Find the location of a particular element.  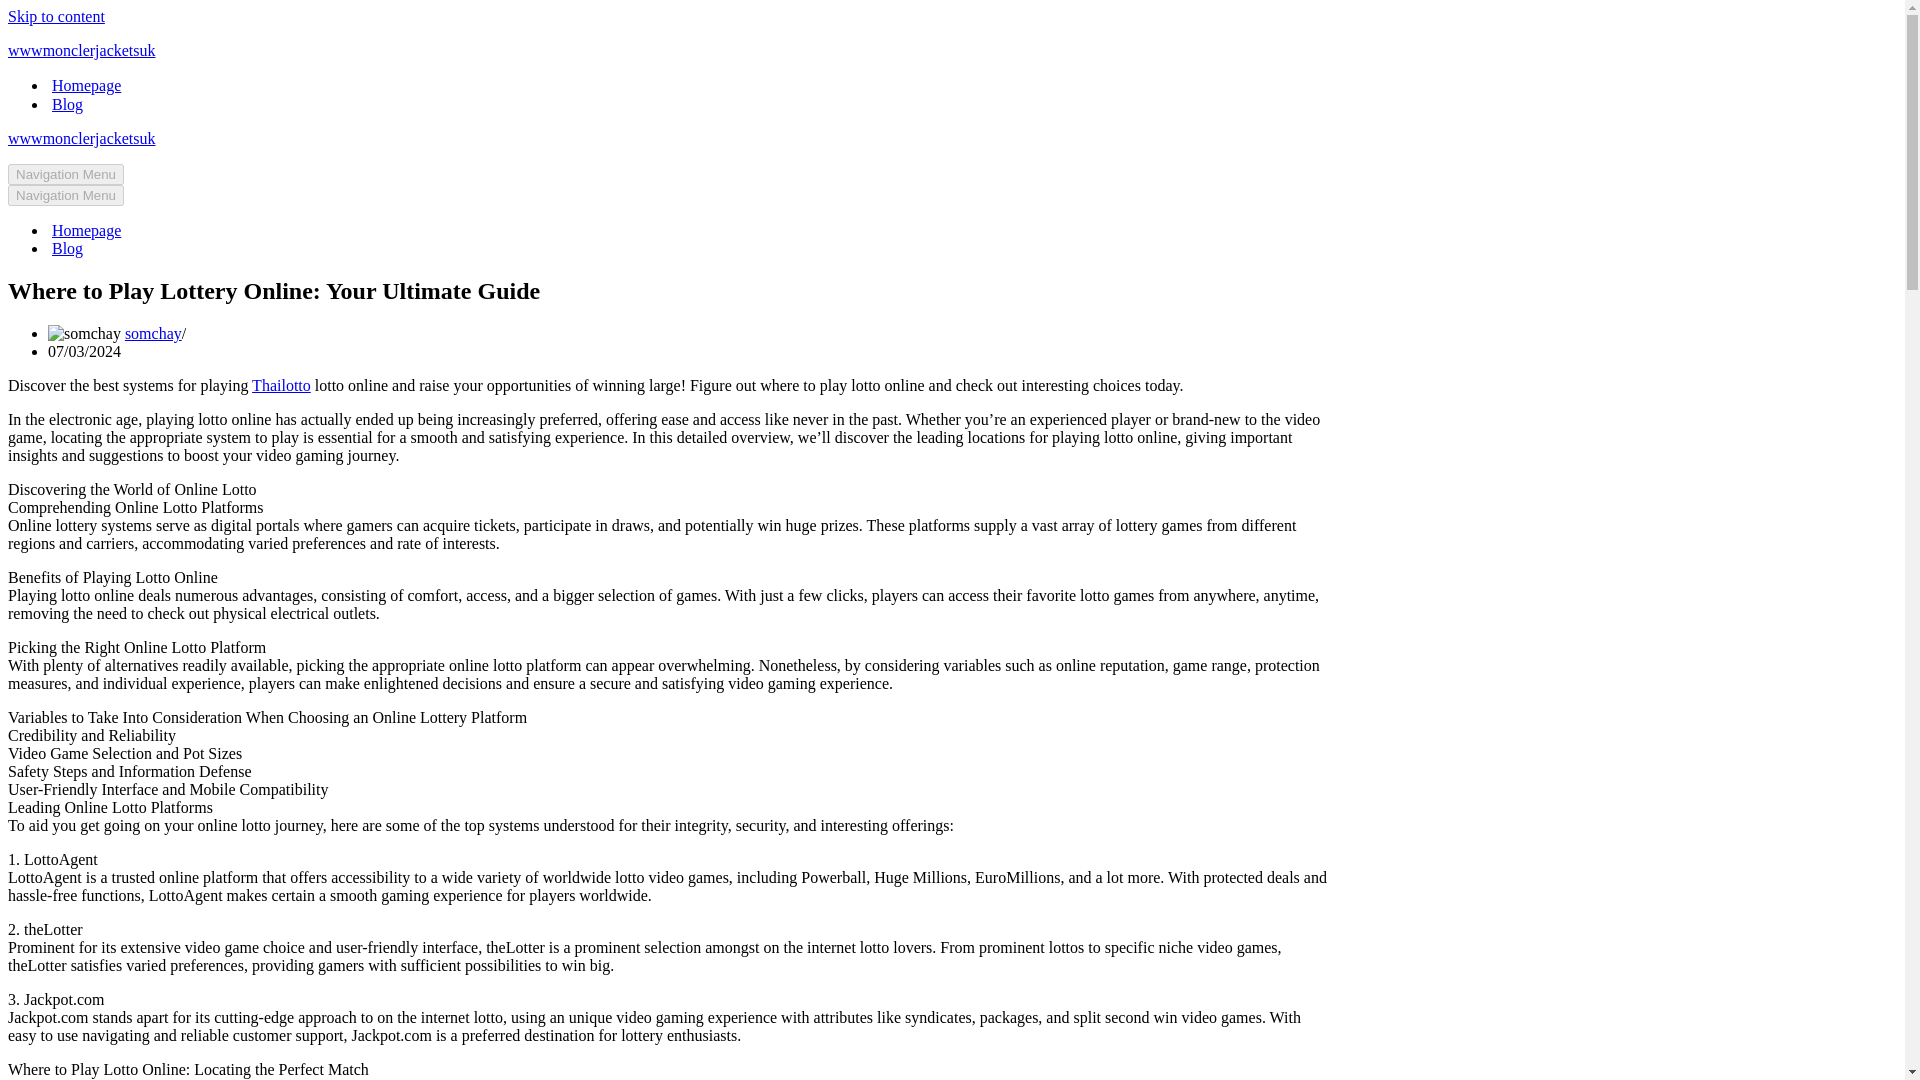

Blog is located at coordinates (66, 248).